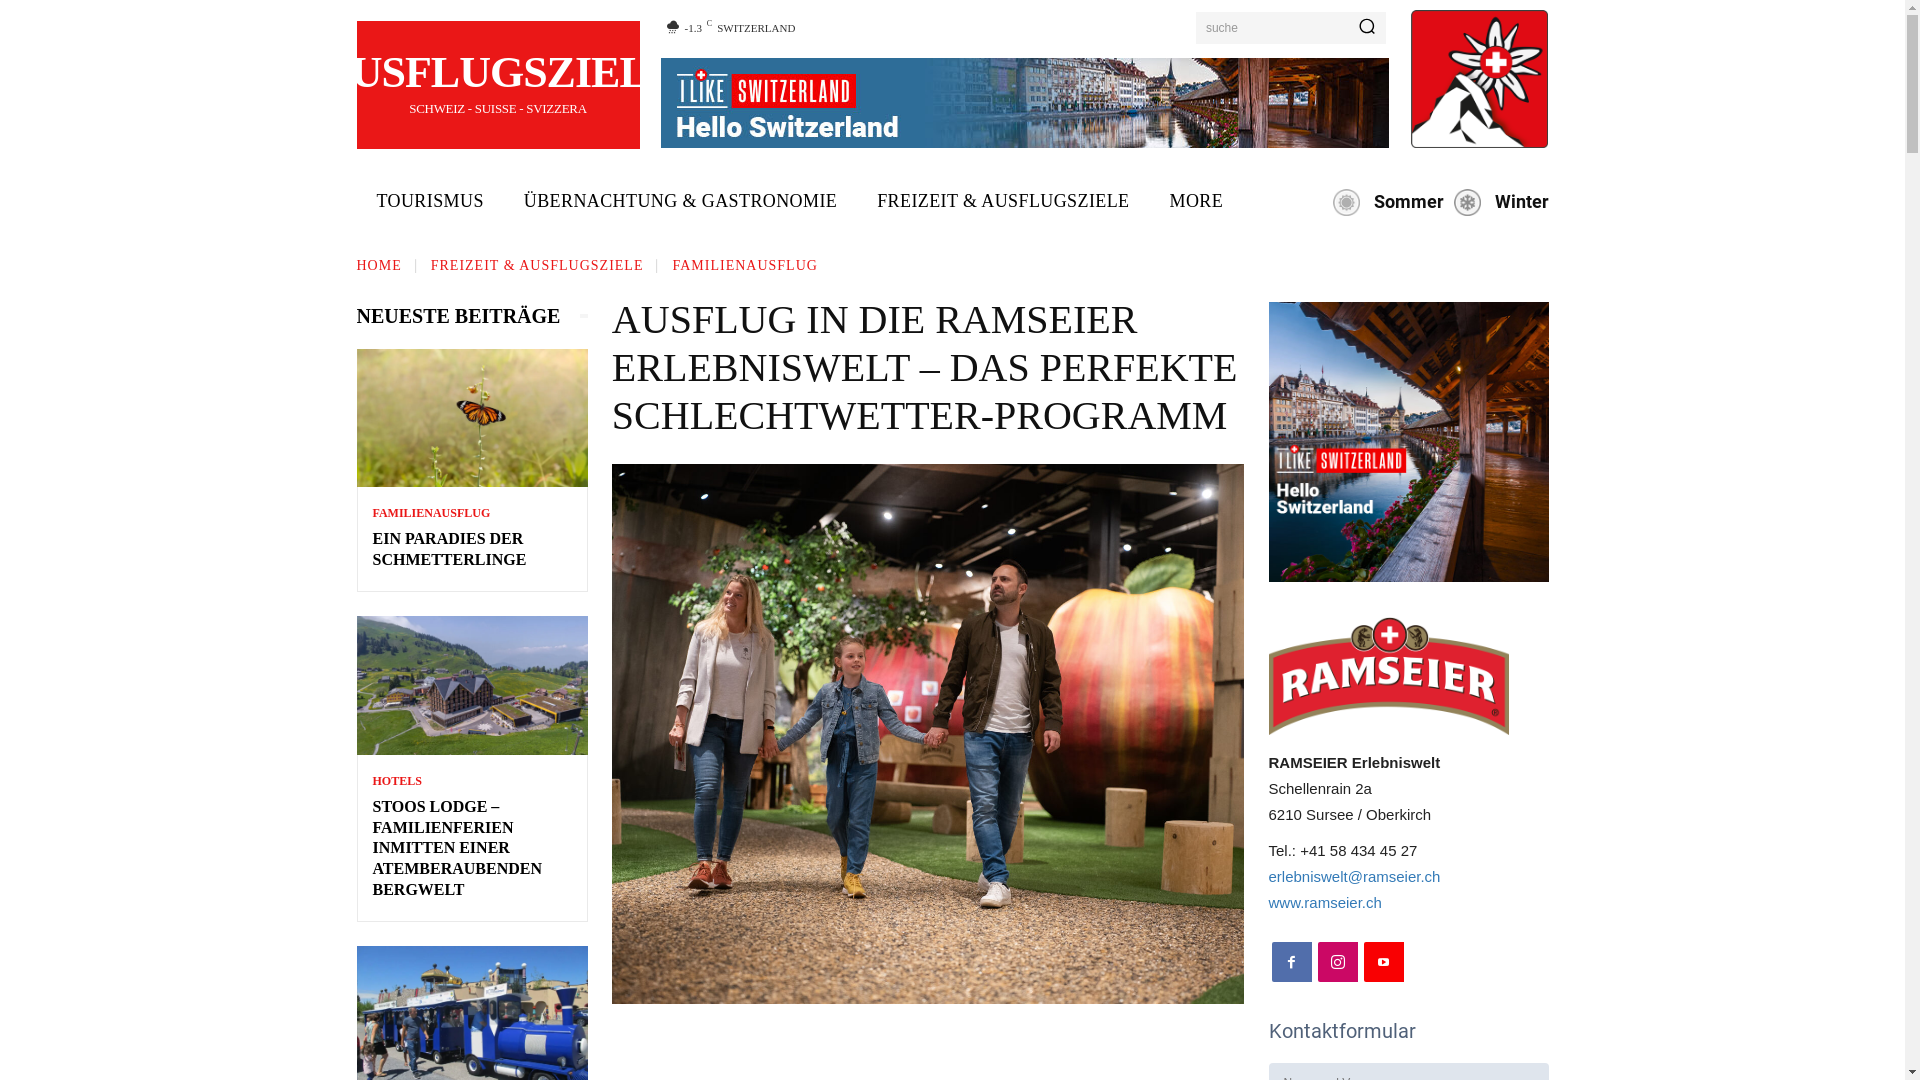 The image size is (1920, 1080). I want to click on FAMILIENAUSFLUG, so click(744, 266).